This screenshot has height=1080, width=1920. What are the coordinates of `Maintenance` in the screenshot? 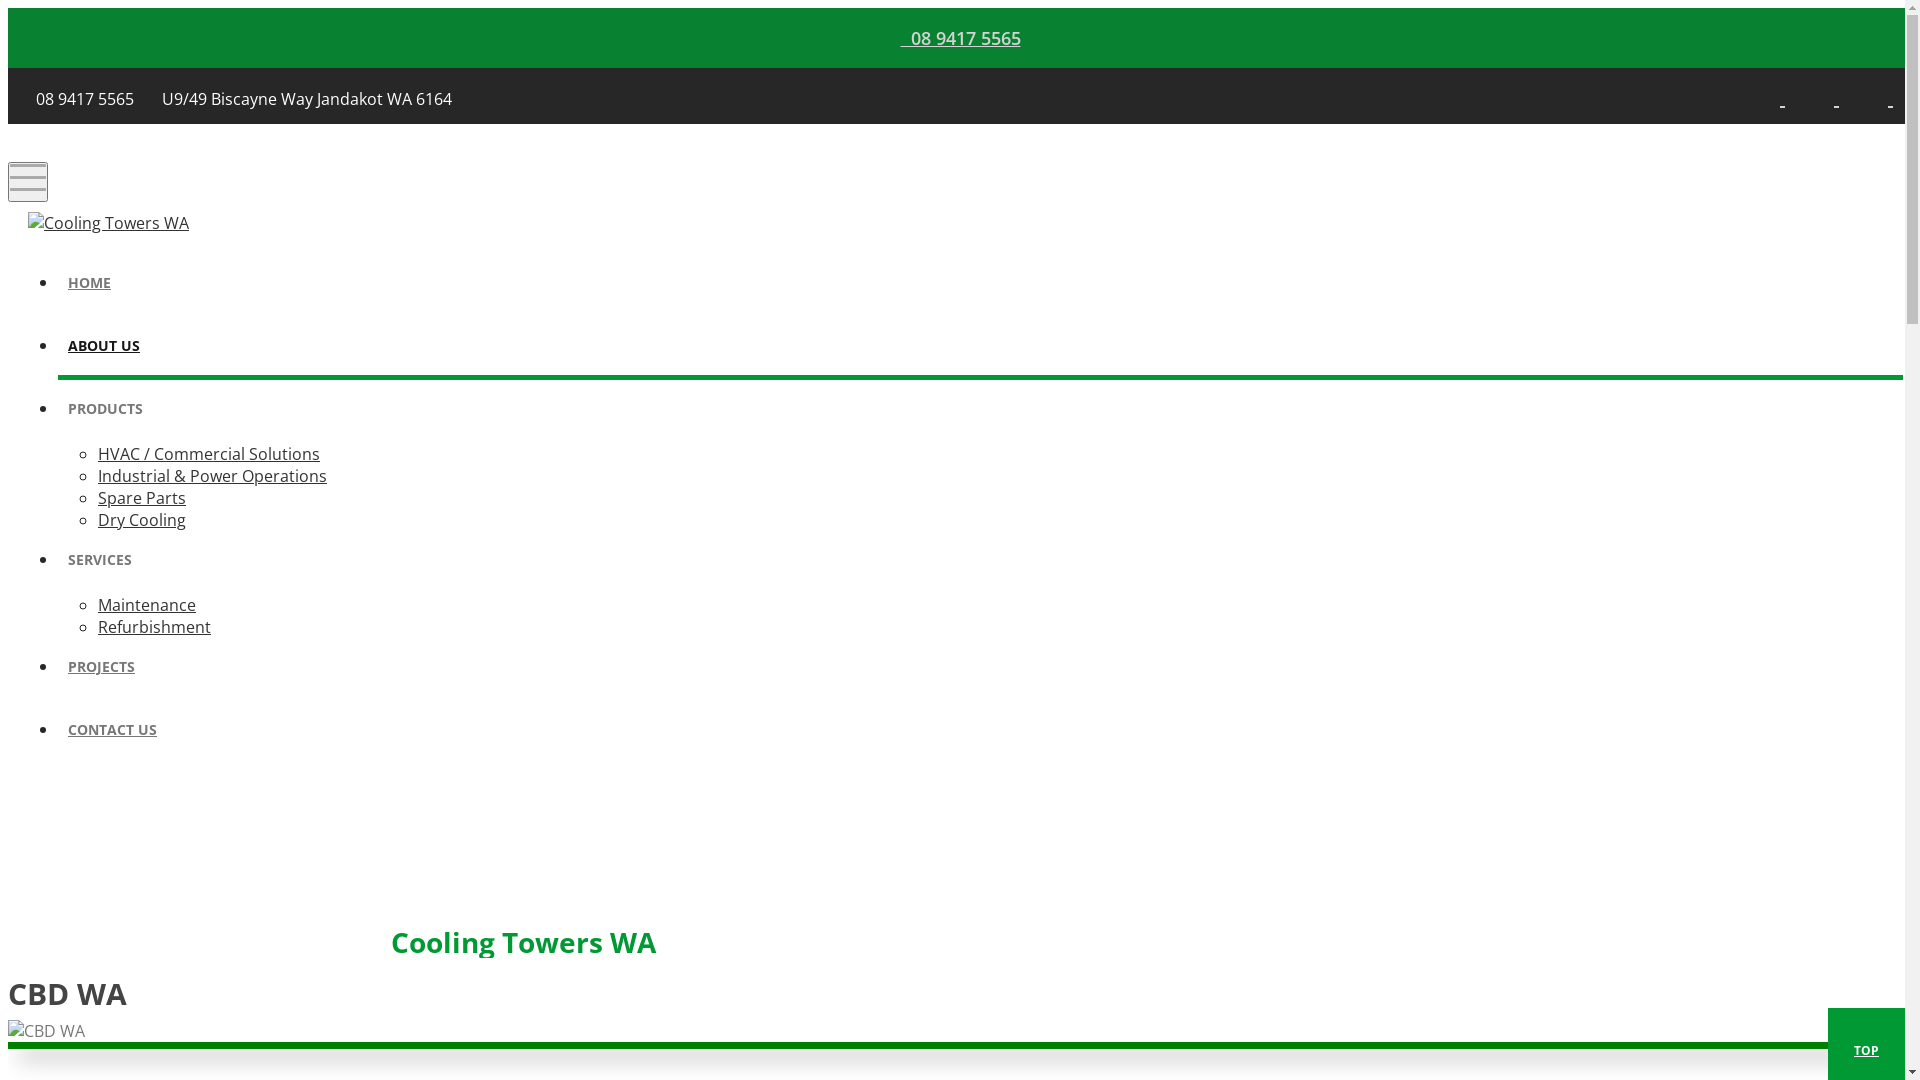 It's located at (147, 605).